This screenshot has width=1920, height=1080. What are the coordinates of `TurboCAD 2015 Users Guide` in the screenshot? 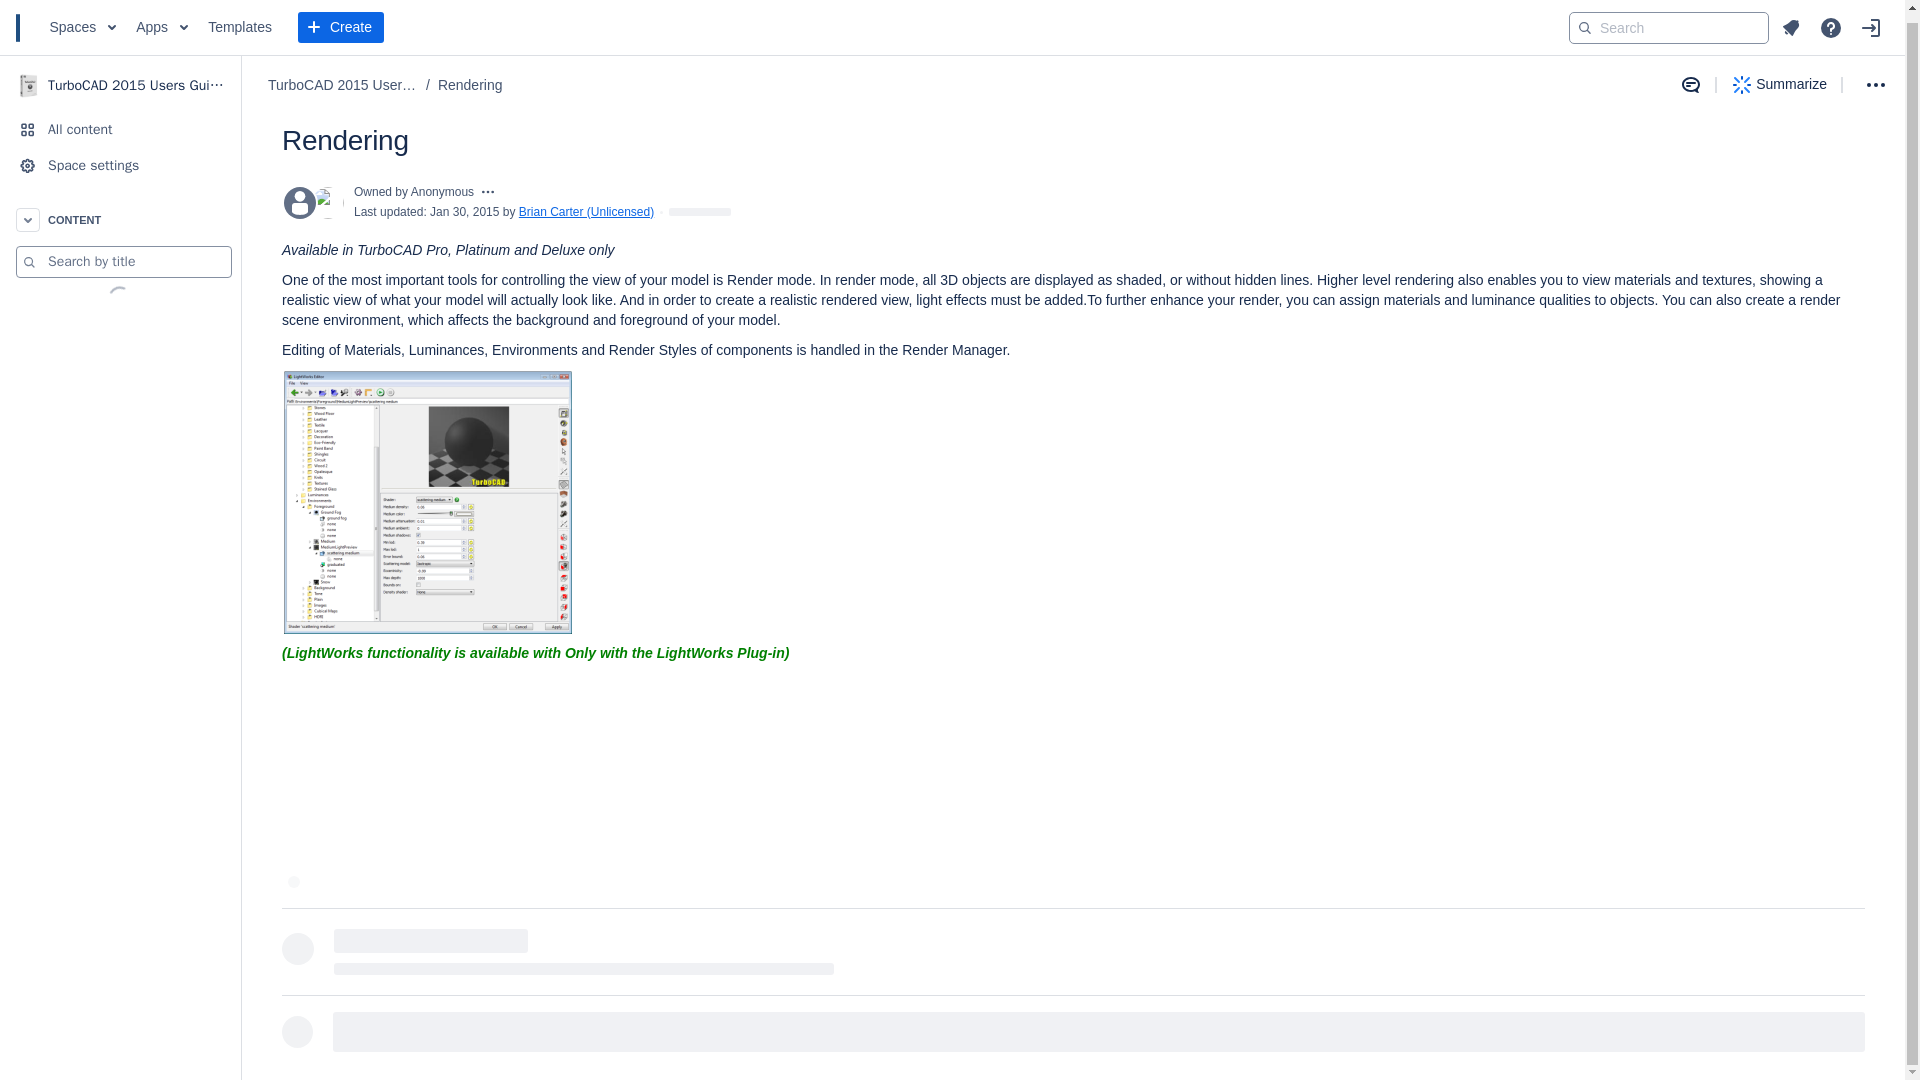 It's located at (120, 78).